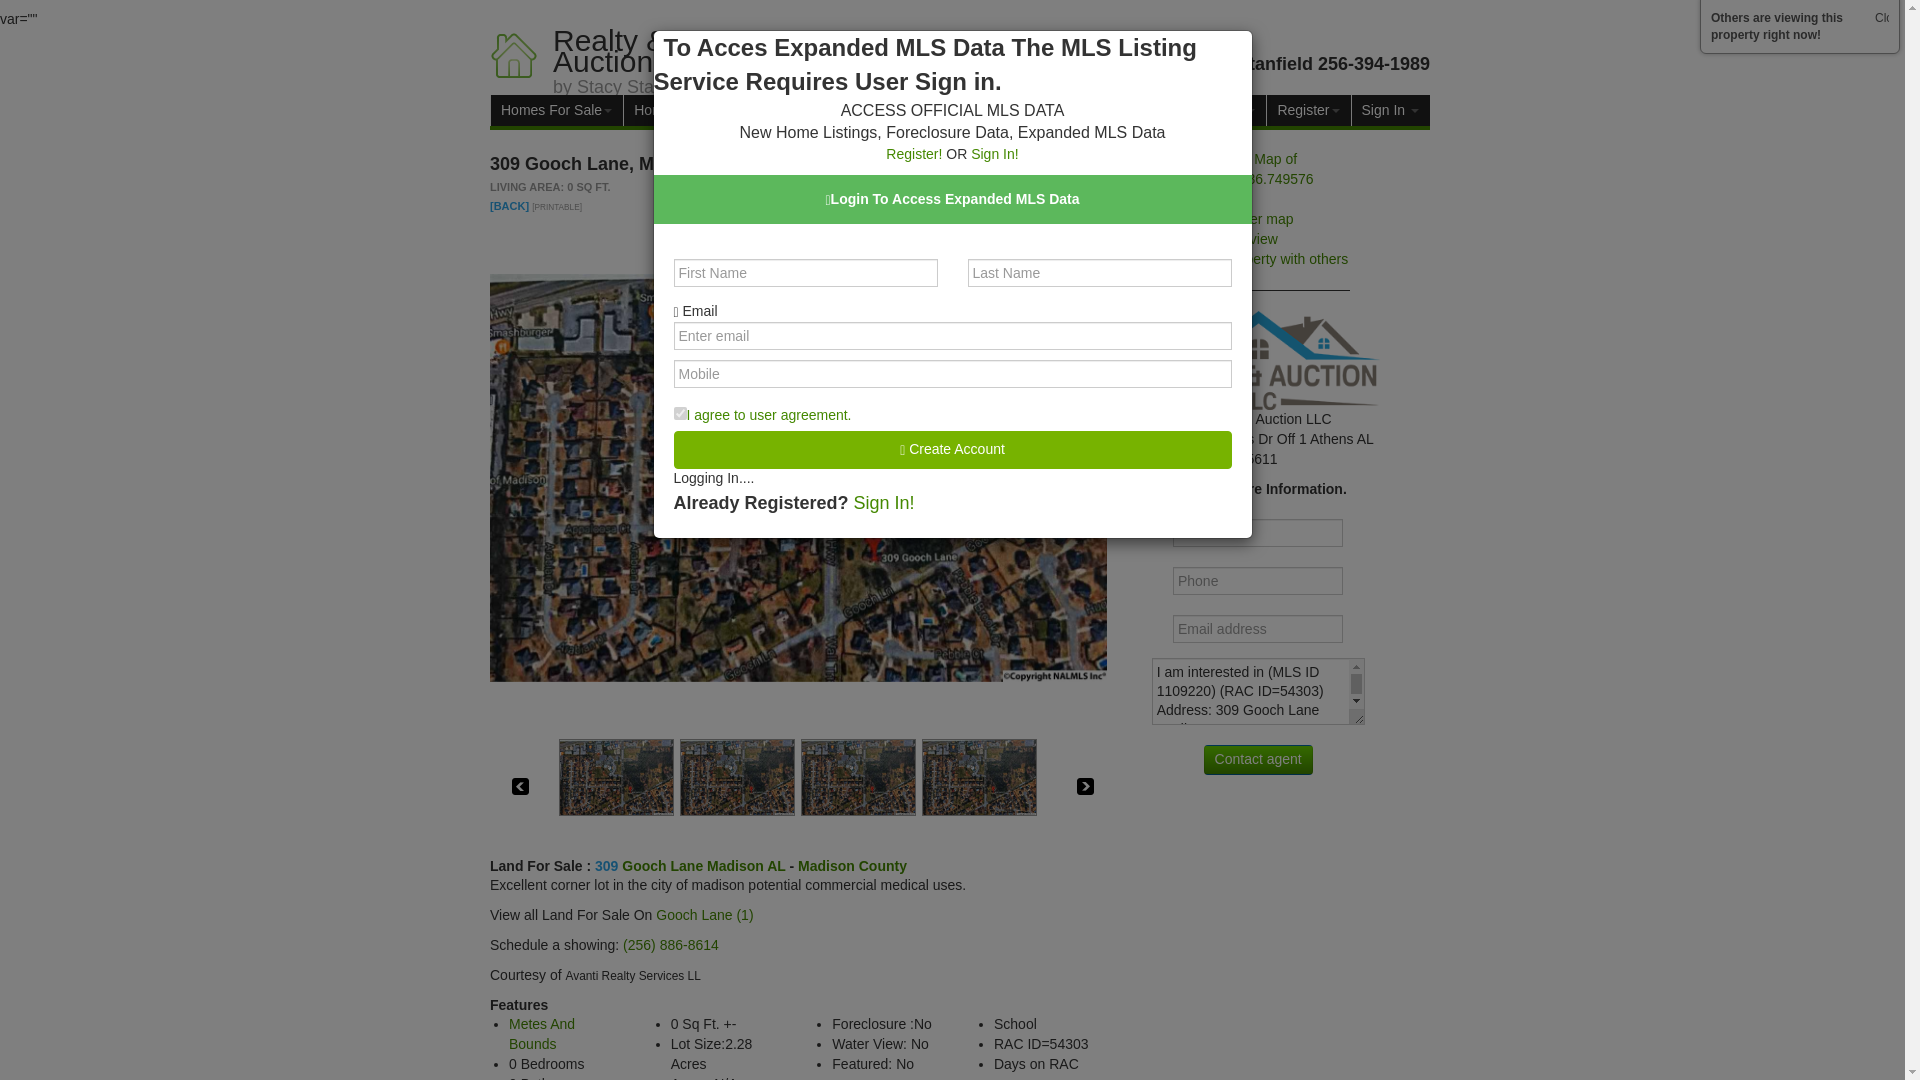 The height and width of the screenshot is (1080, 1920). Describe the element at coordinates (735, 865) in the screenshot. I see `Land For Sale  Madison` at that location.